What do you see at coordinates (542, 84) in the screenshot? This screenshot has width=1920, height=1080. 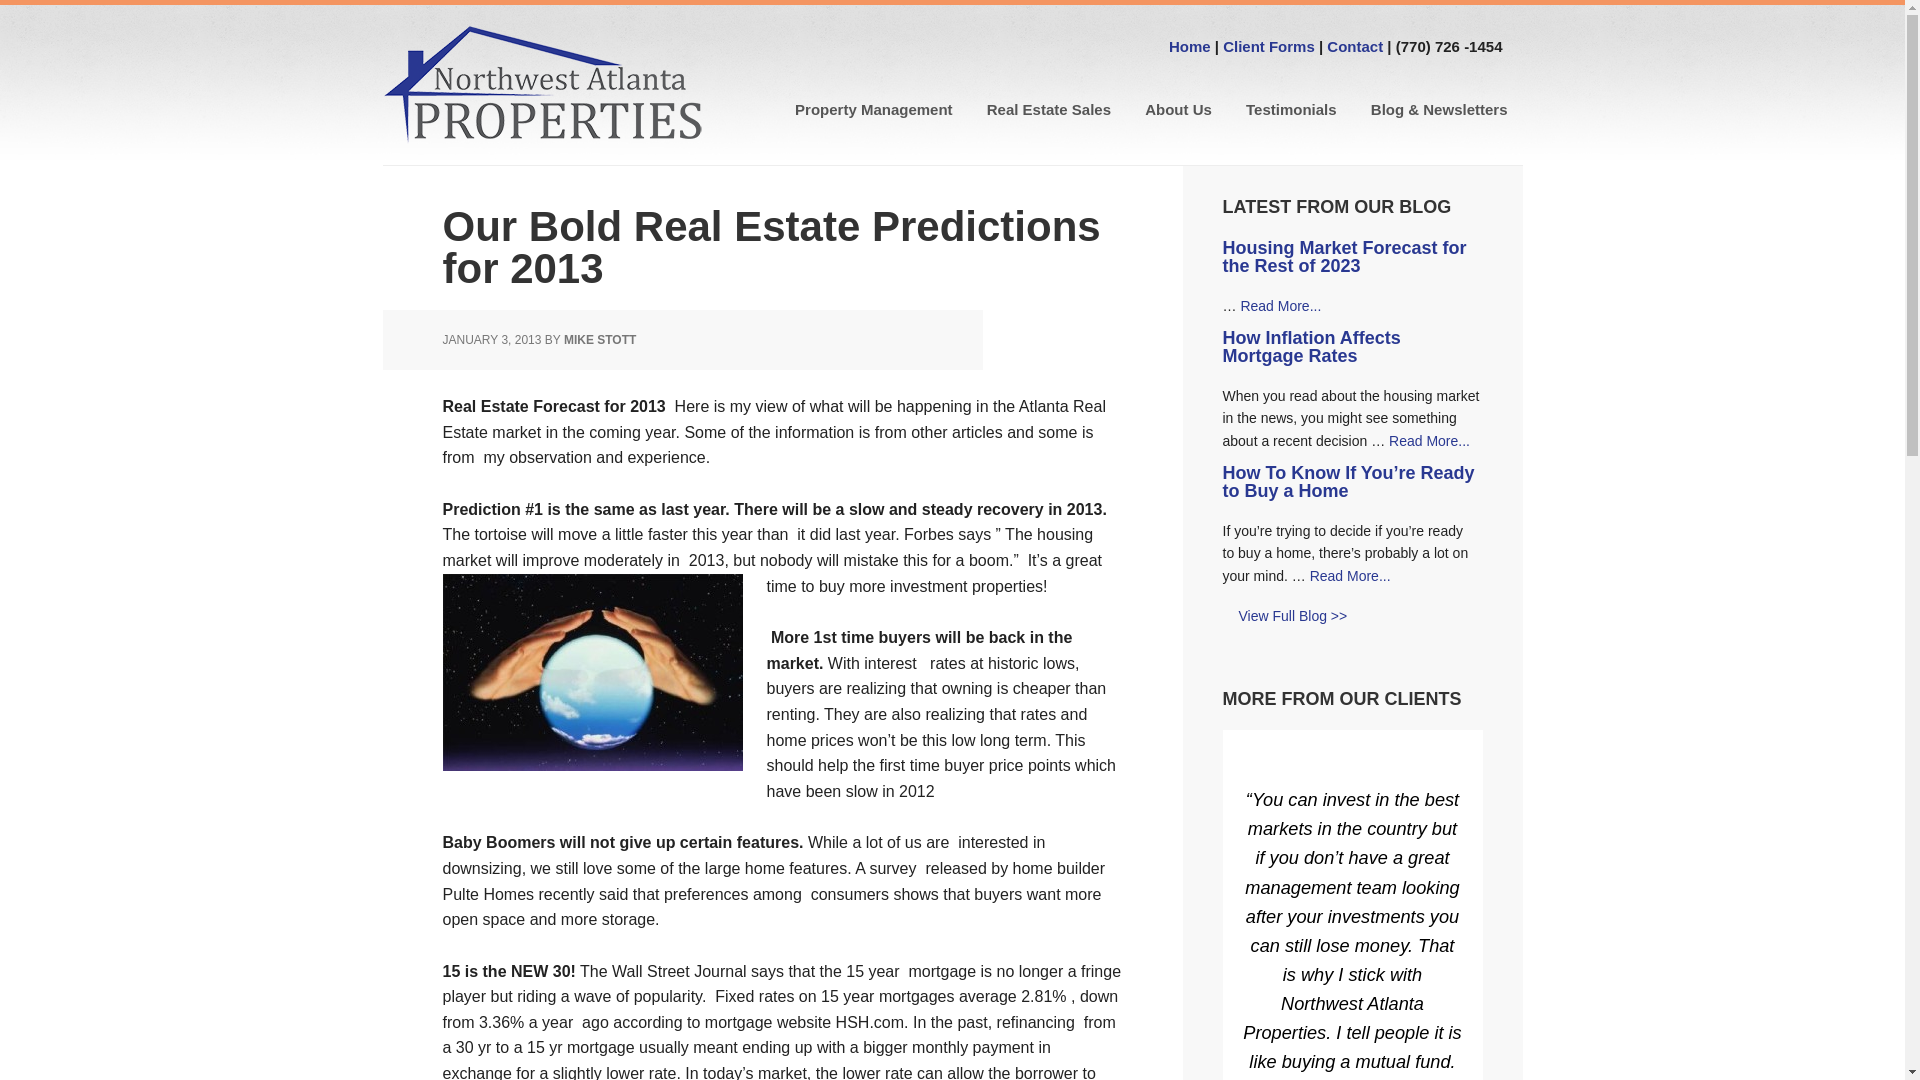 I see `Northwest Atlanta Properties` at bounding box center [542, 84].